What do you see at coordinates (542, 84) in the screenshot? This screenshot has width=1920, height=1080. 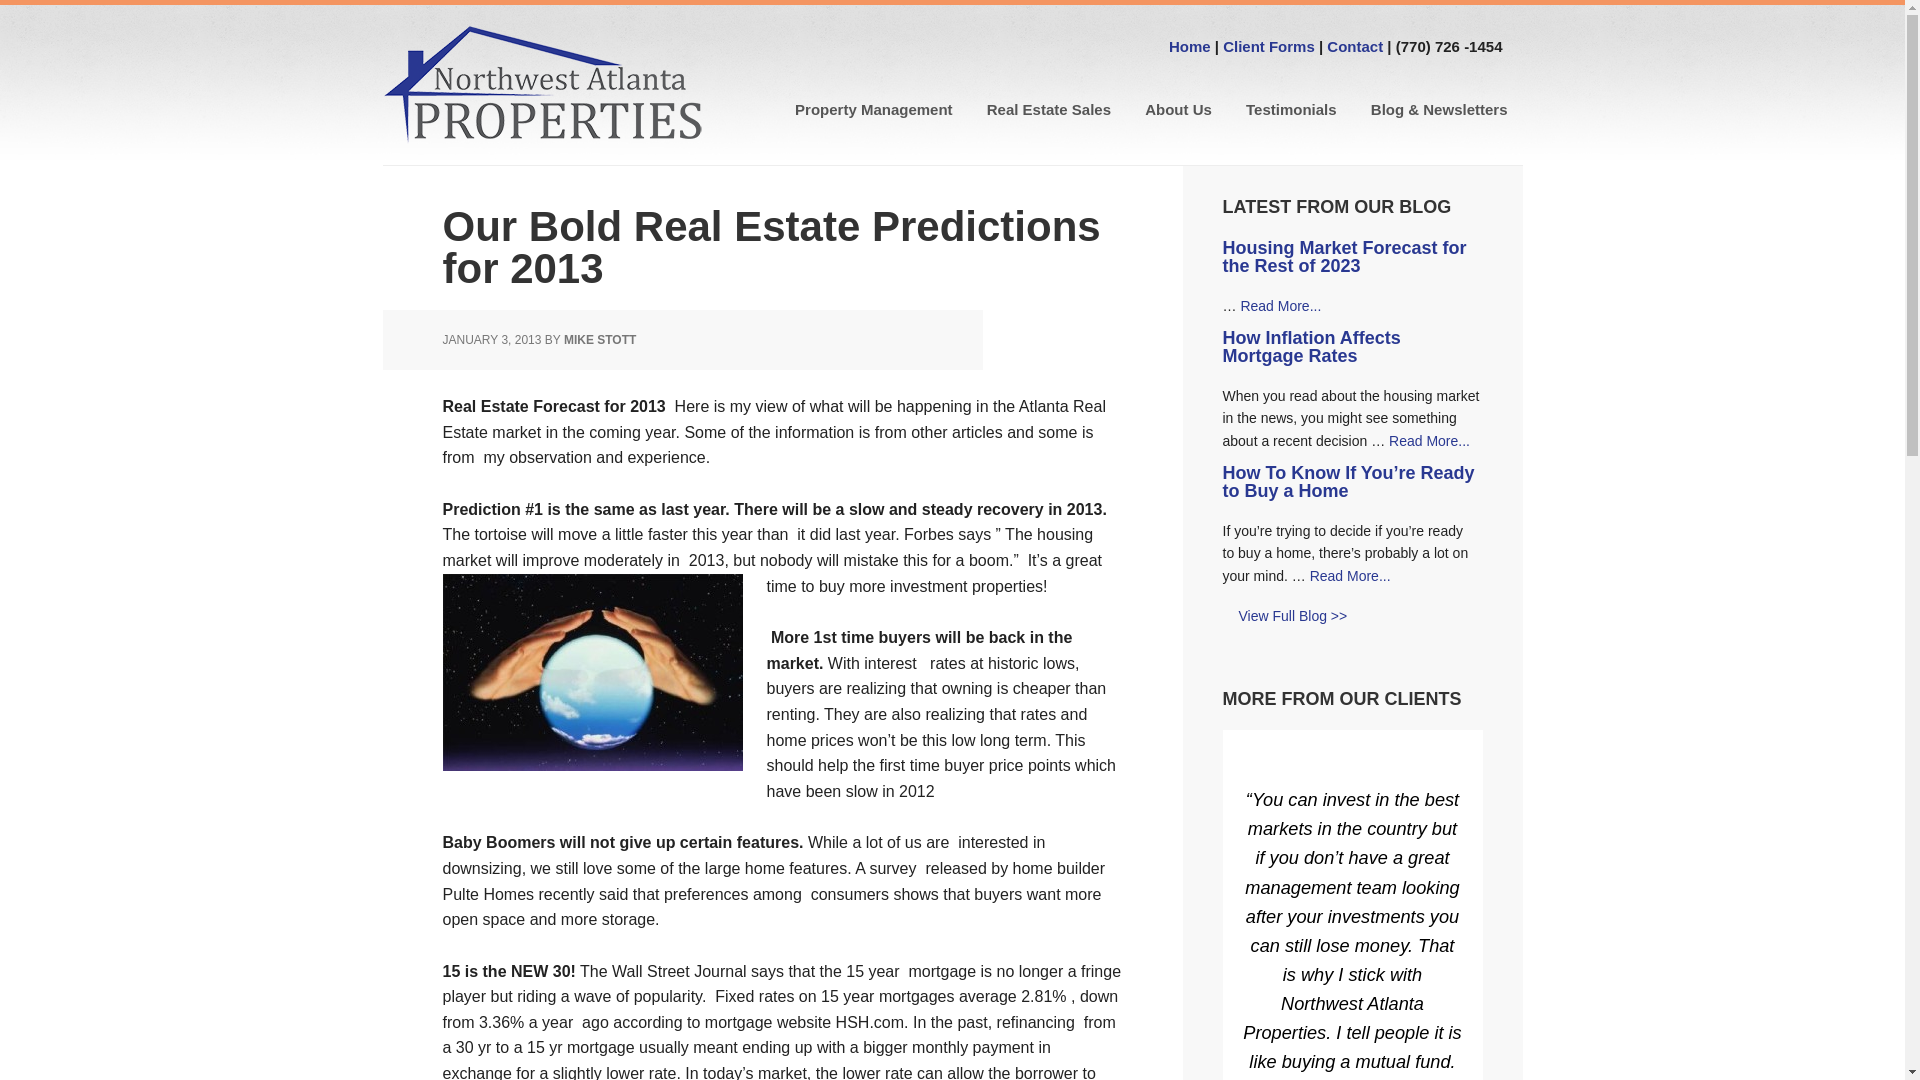 I see `Northwest Atlanta Properties` at bounding box center [542, 84].